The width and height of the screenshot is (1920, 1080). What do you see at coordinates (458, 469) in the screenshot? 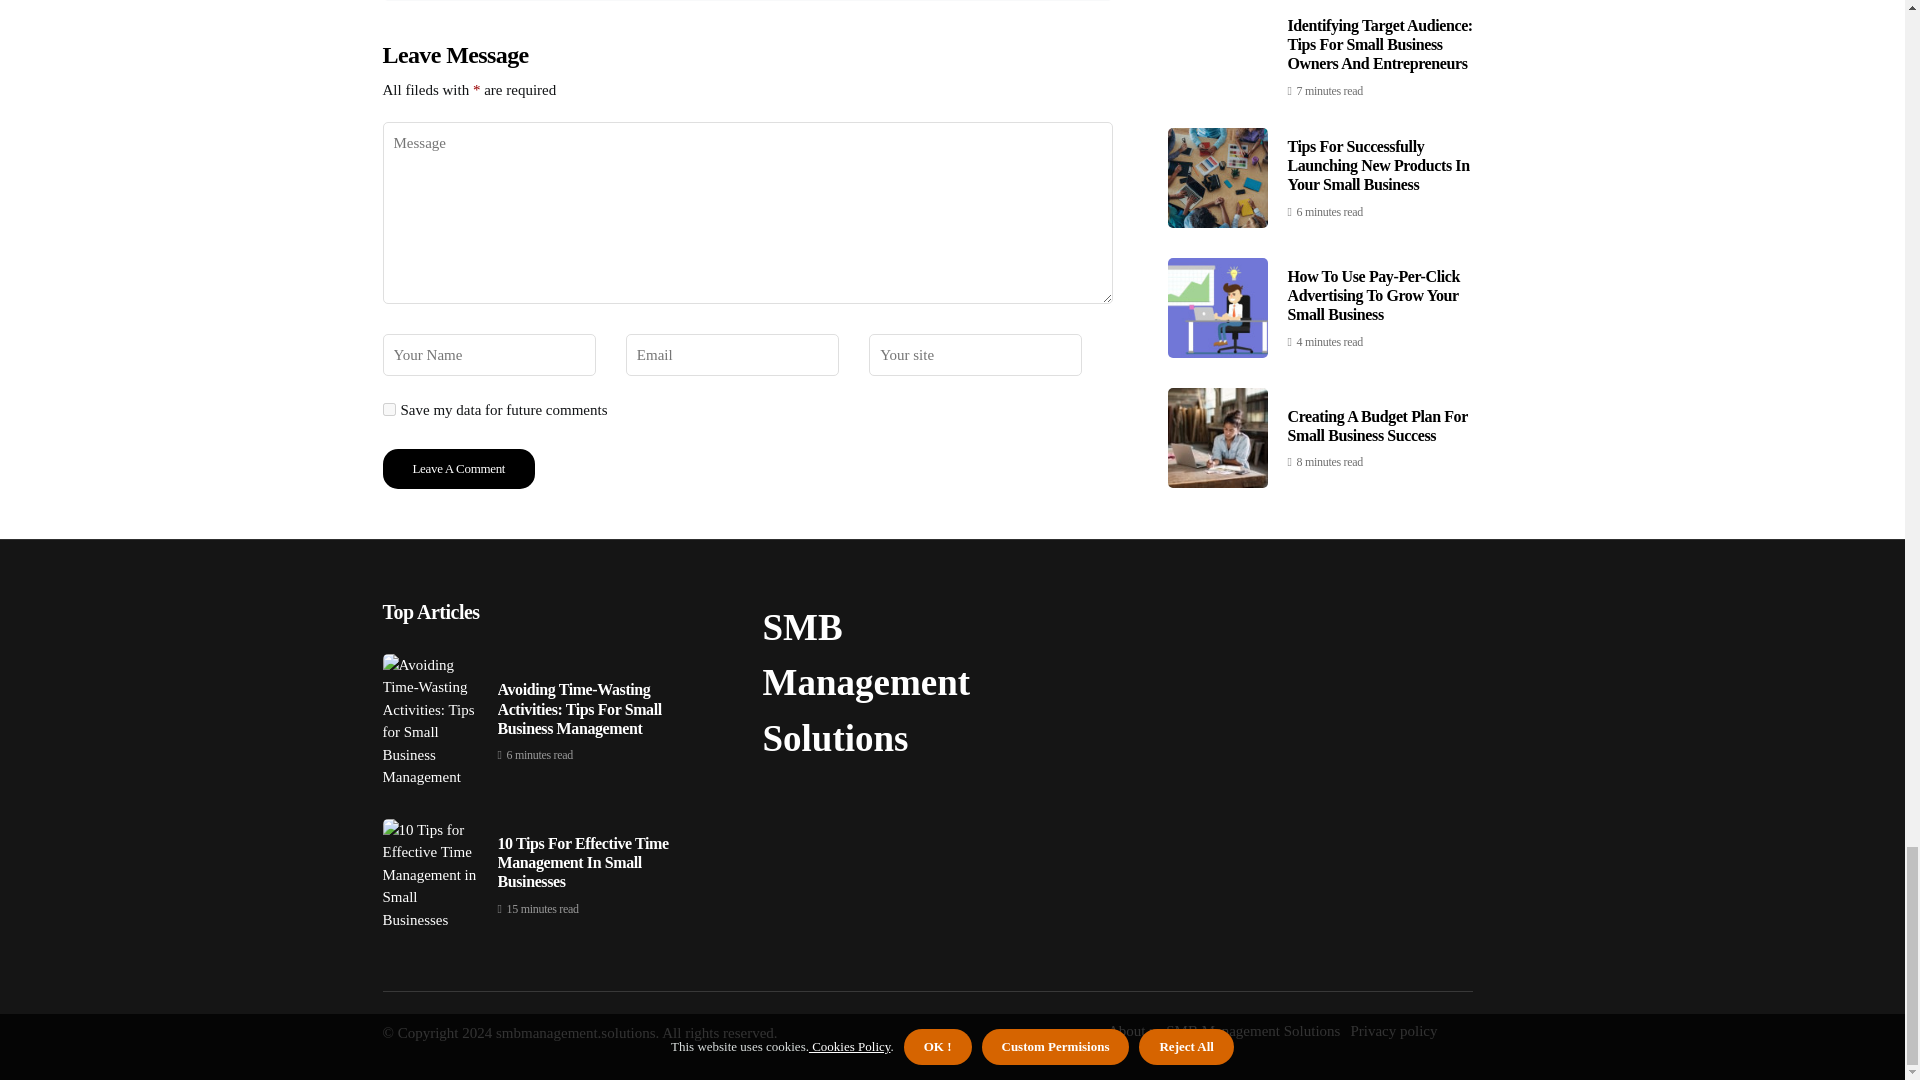
I see `Leave a Comment` at bounding box center [458, 469].